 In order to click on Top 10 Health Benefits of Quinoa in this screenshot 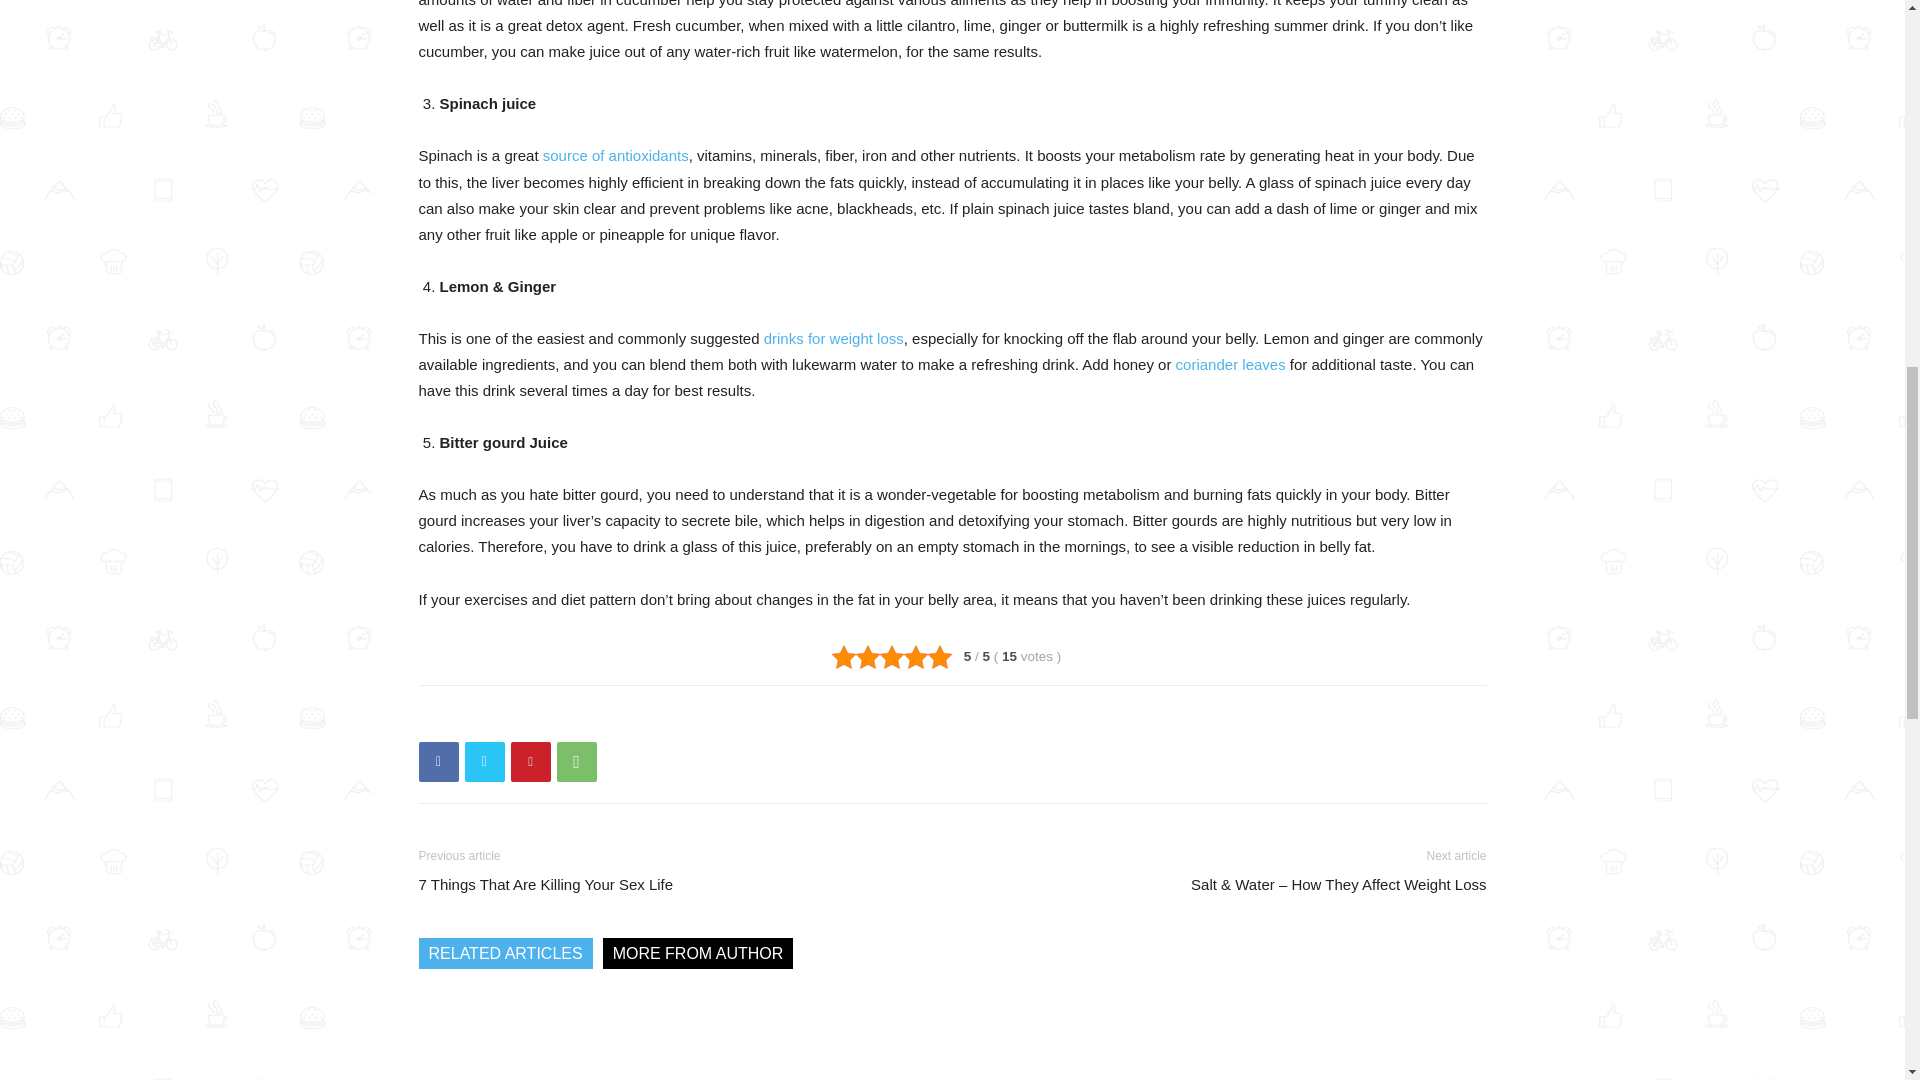, I will do `click(733, 1037)`.